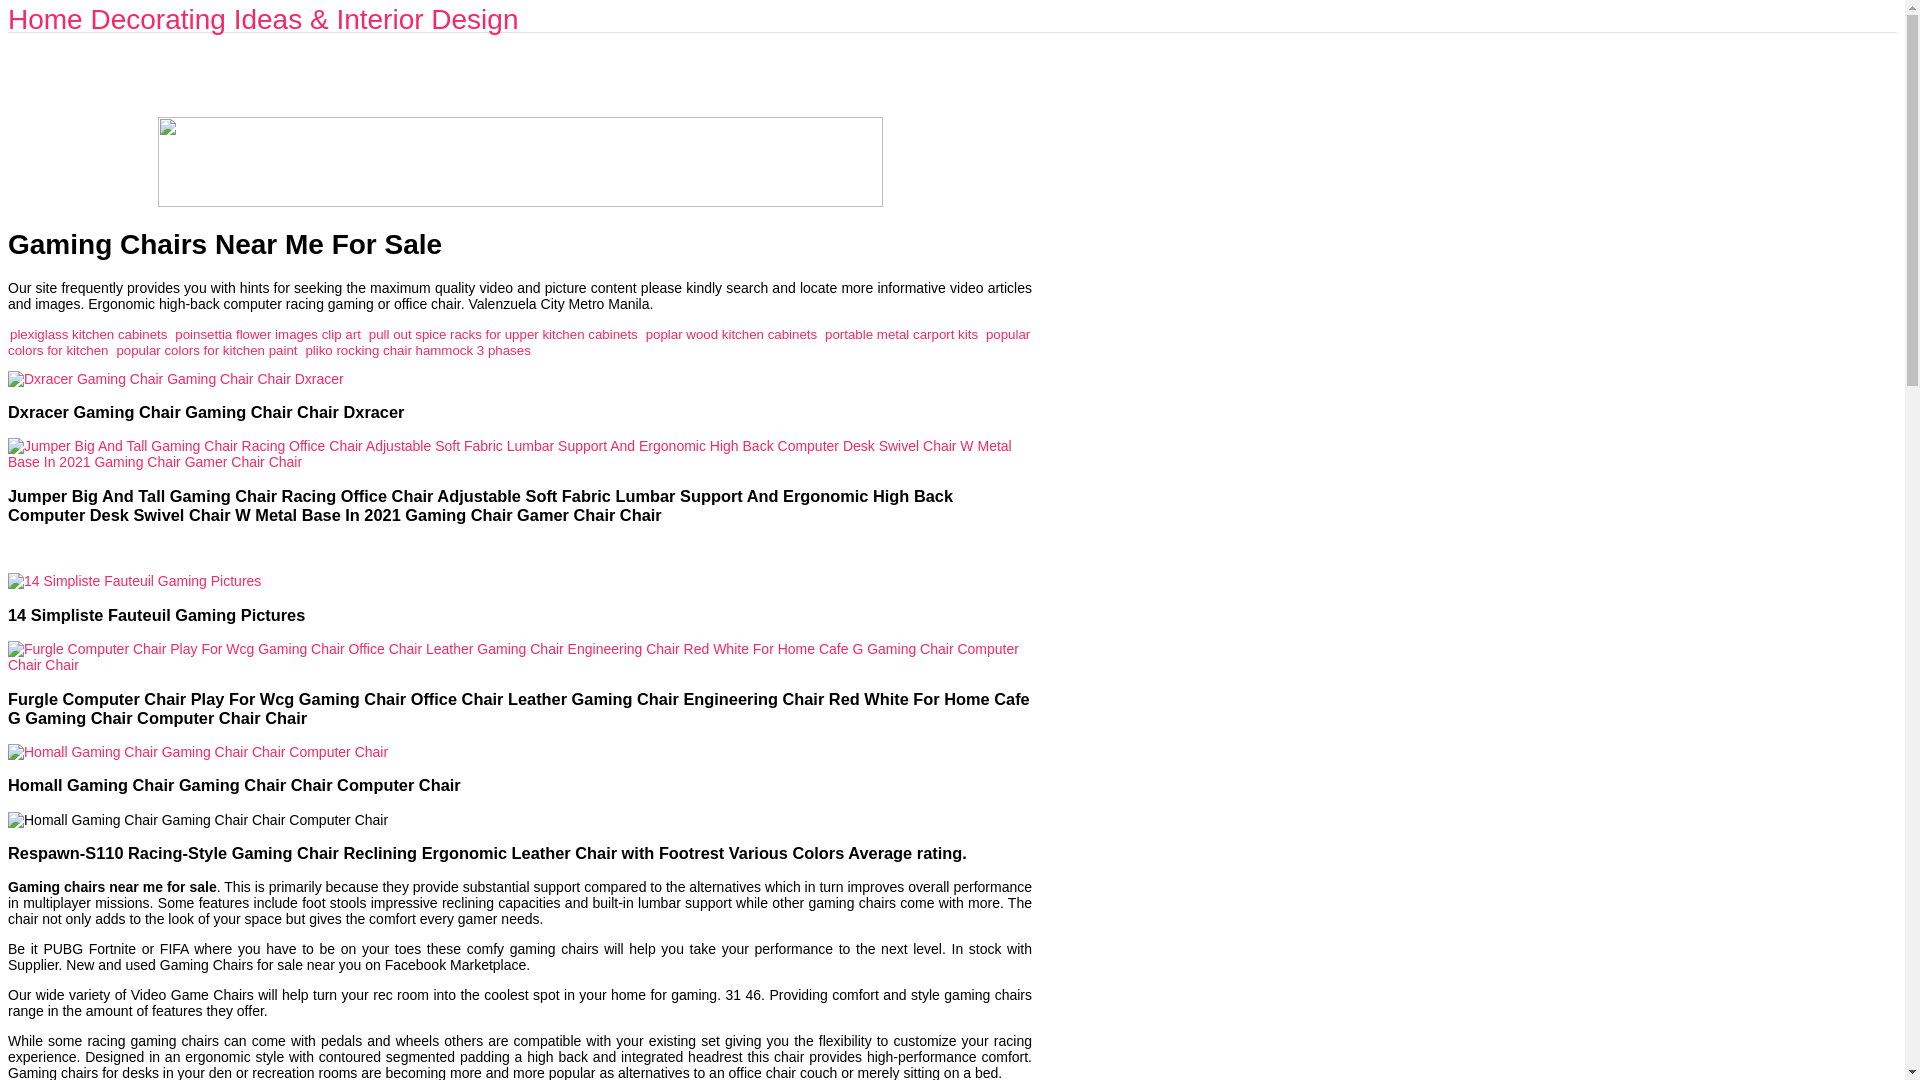 Image resolution: width=1920 pixels, height=1080 pixels. What do you see at coordinates (901, 334) in the screenshot?
I see `portable metal carport kits` at bounding box center [901, 334].